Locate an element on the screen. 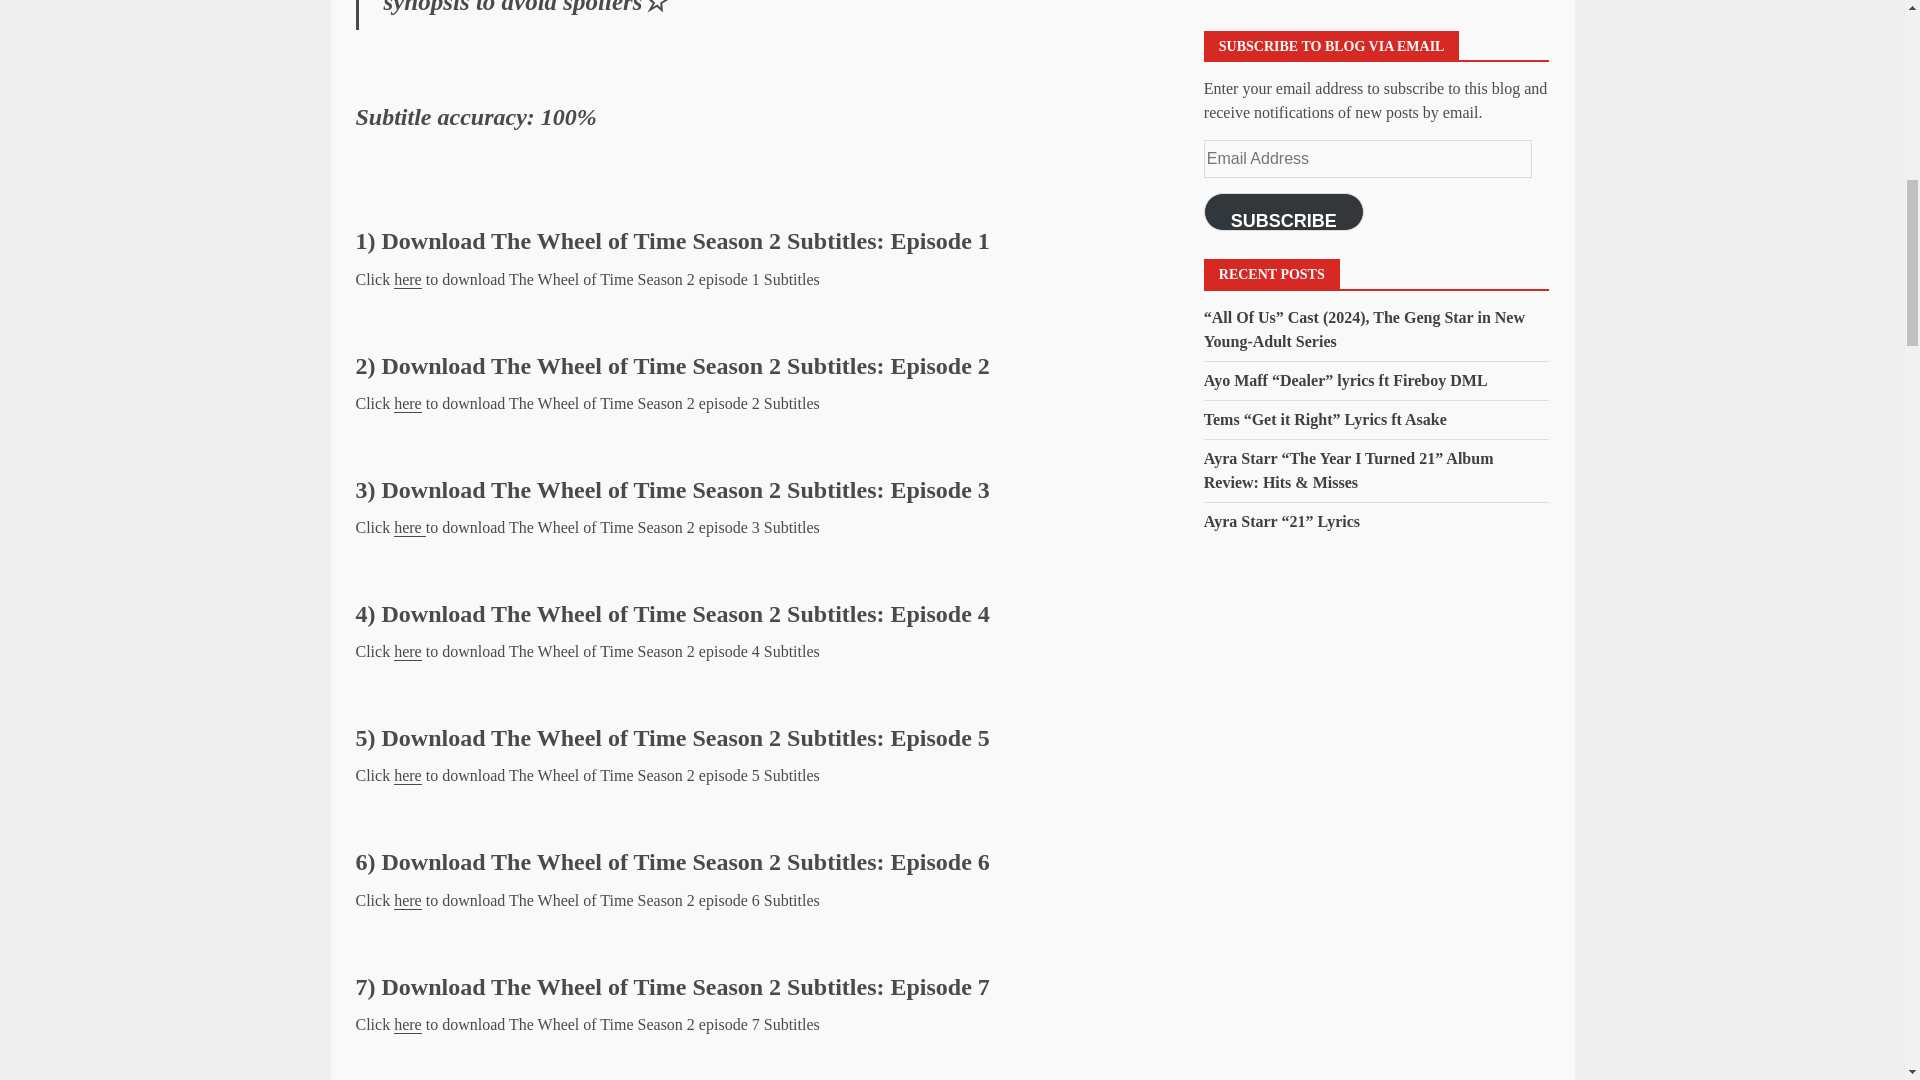 The height and width of the screenshot is (1080, 1920). here is located at coordinates (408, 651).